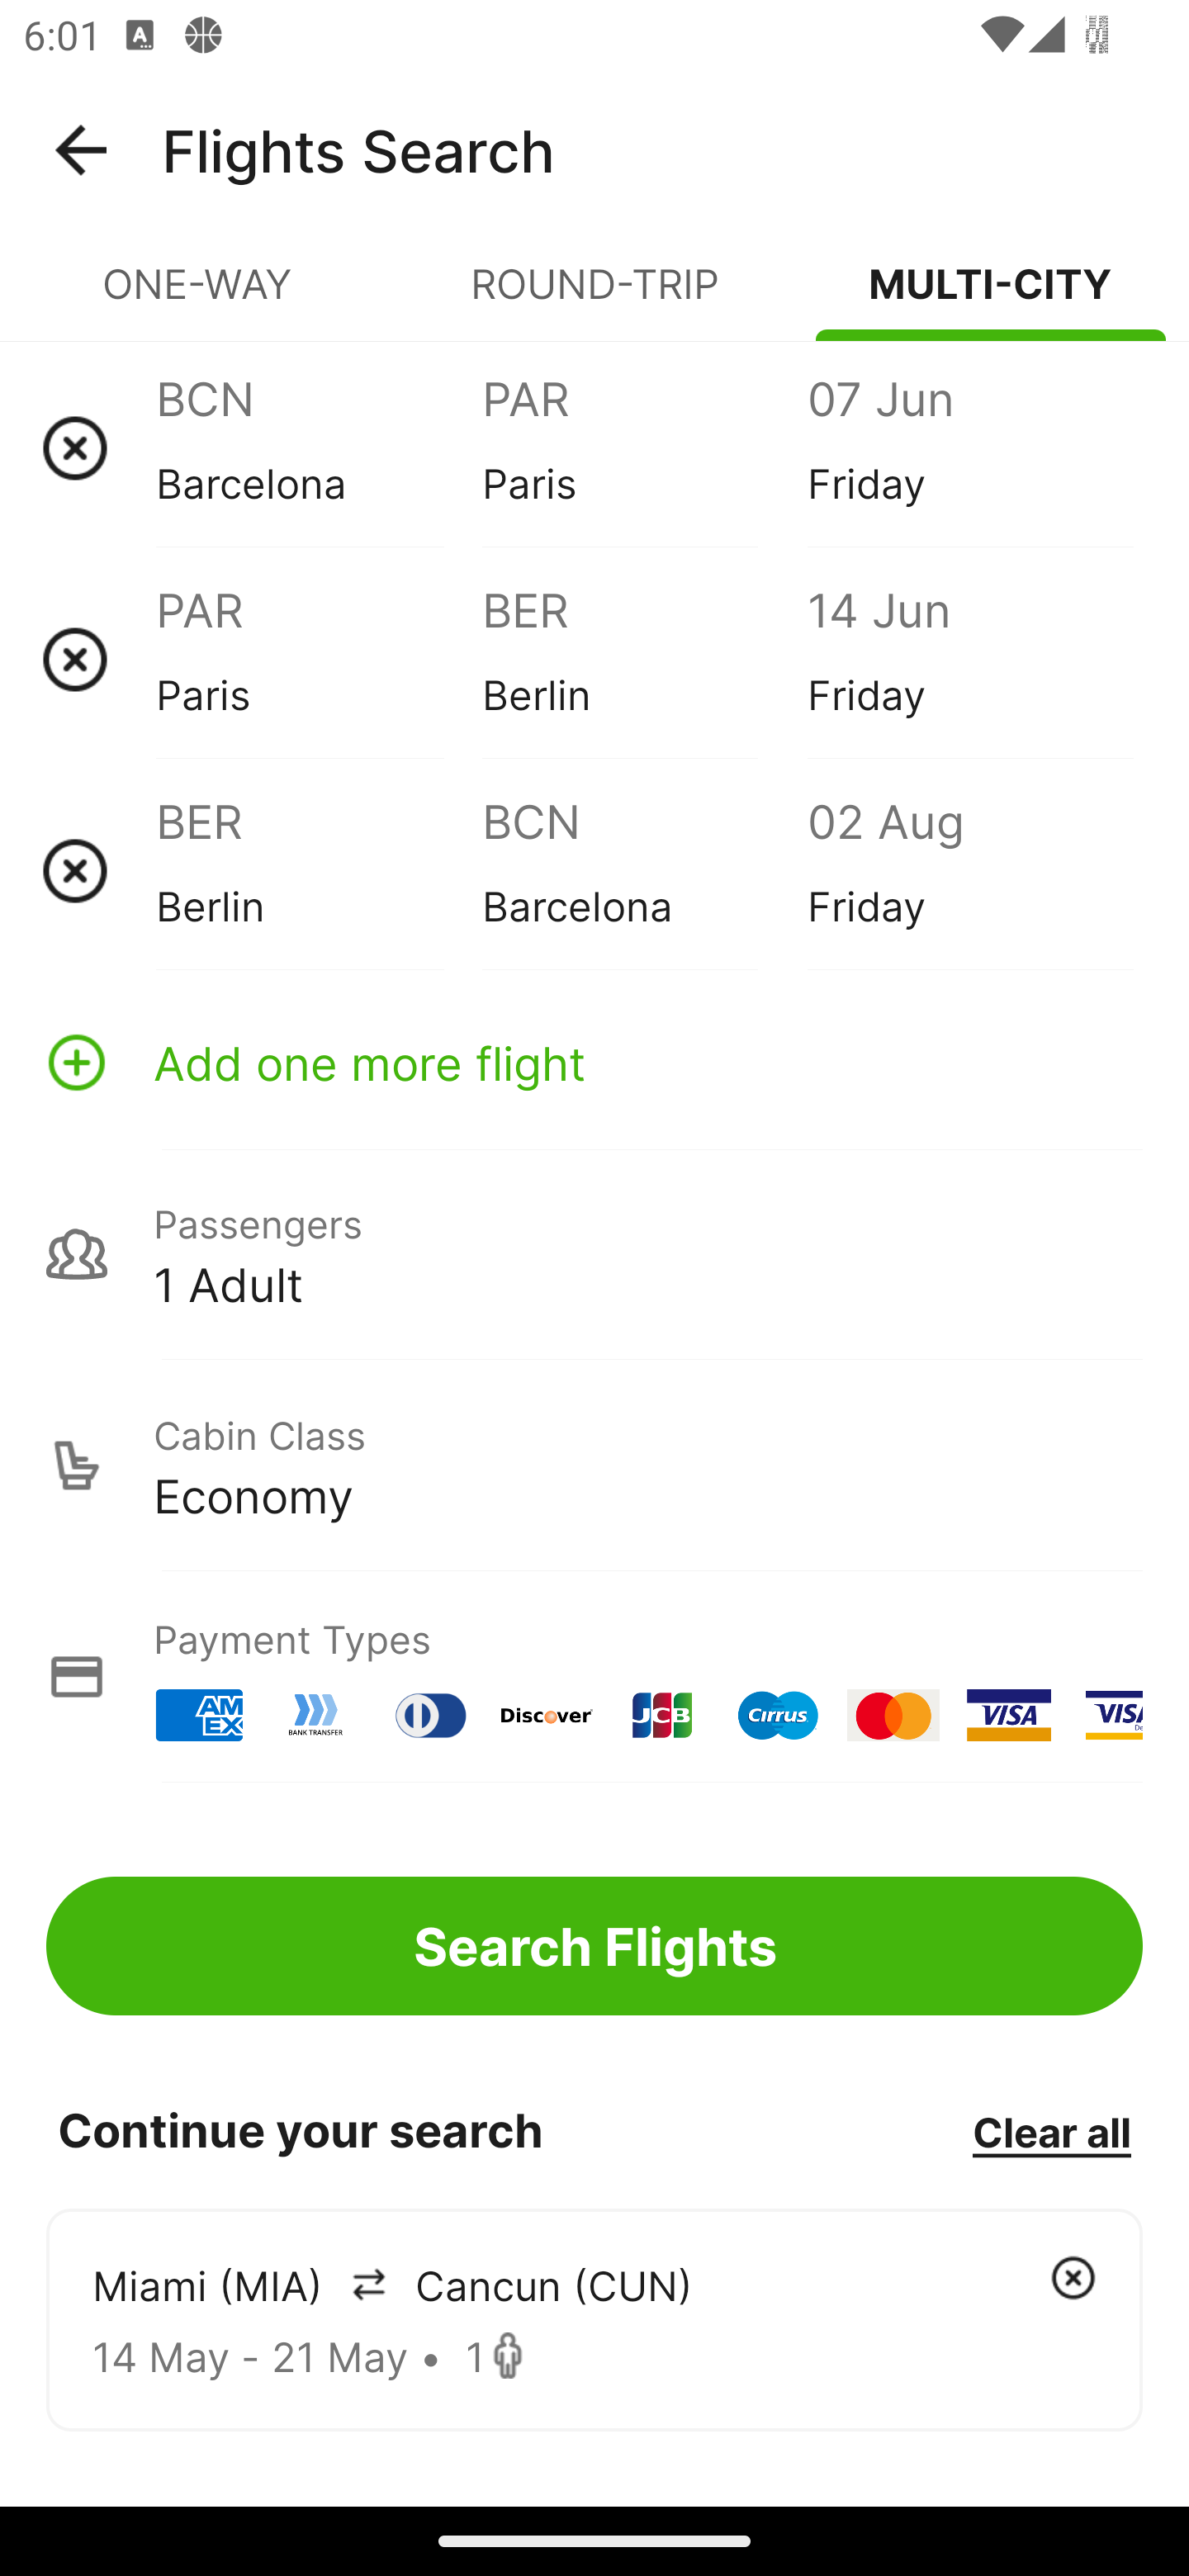 The height and width of the screenshot is (2576, 1189). Describe the element at coordinates (594, 1466) in the screenshot. I see `Cabin Class Economy` at that location.